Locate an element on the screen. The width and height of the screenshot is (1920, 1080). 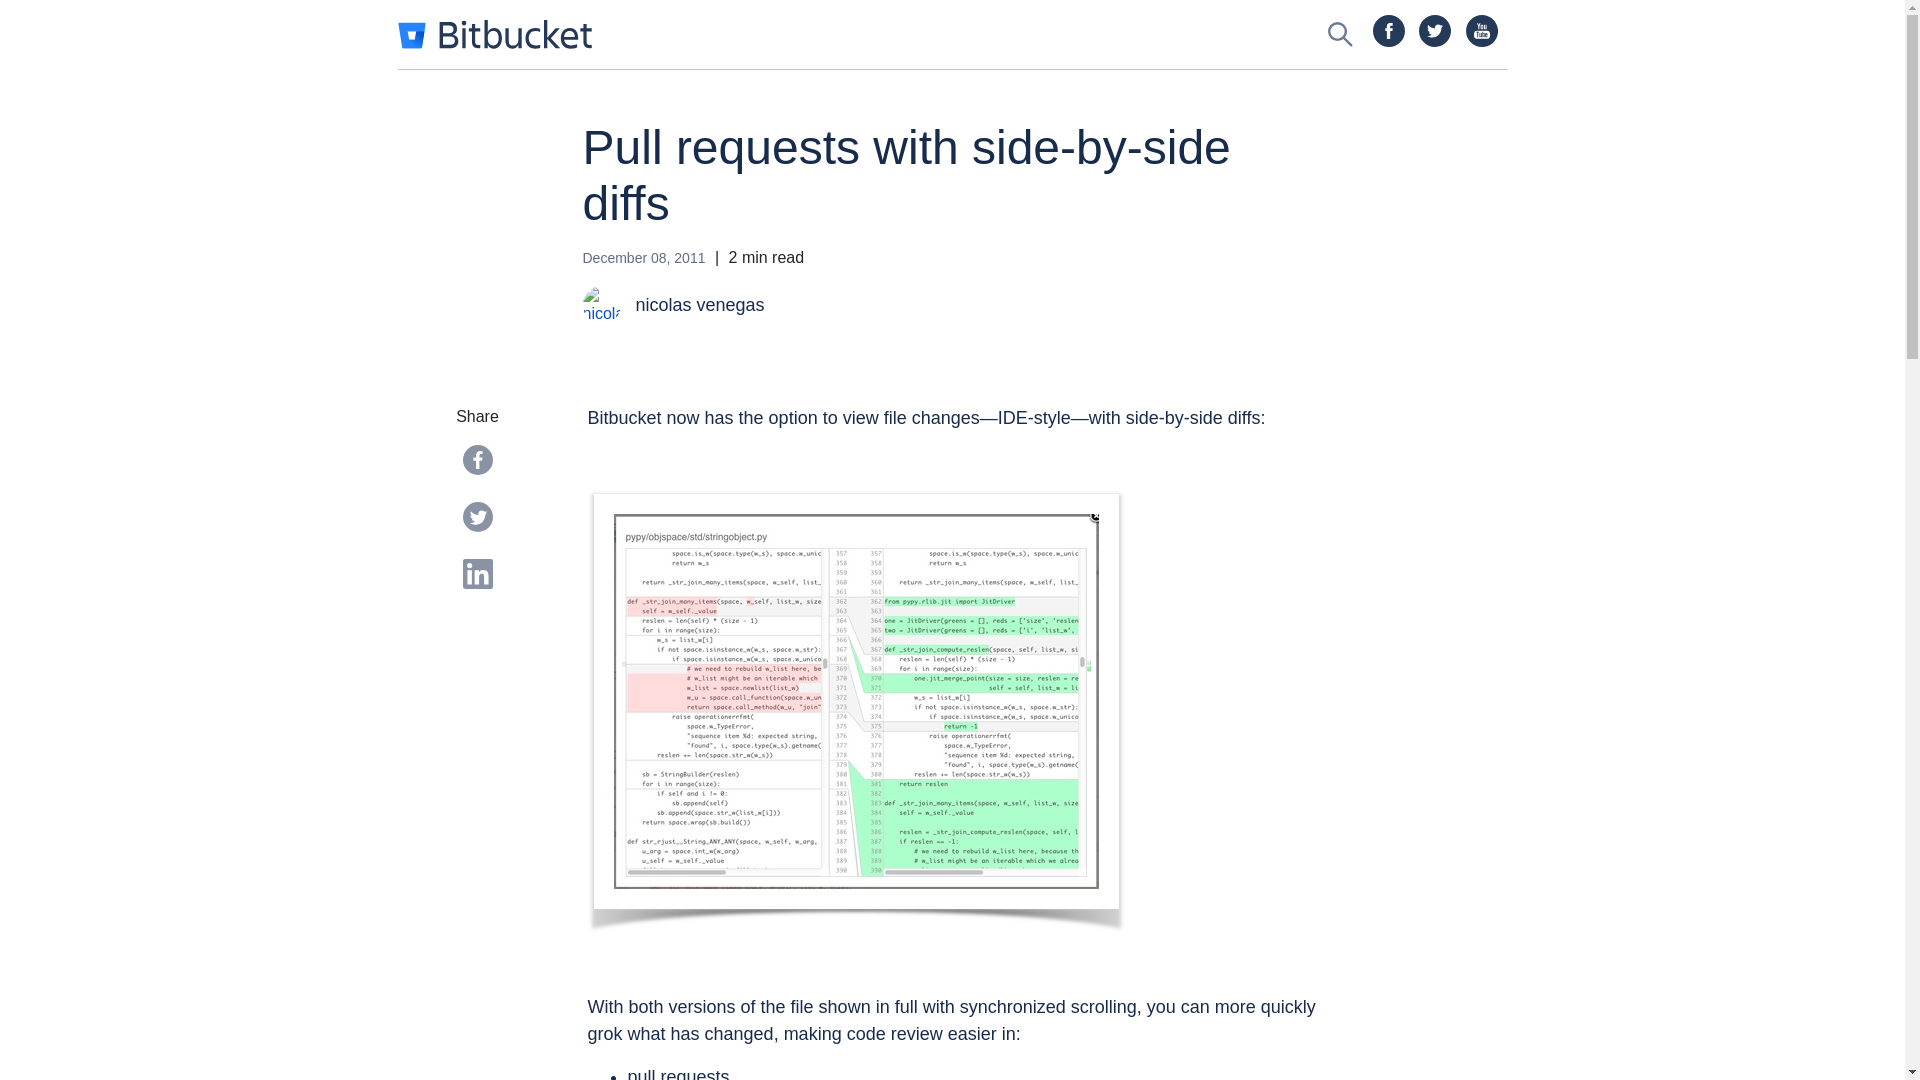
Share to Facebook is located at coordinates (476, 460).